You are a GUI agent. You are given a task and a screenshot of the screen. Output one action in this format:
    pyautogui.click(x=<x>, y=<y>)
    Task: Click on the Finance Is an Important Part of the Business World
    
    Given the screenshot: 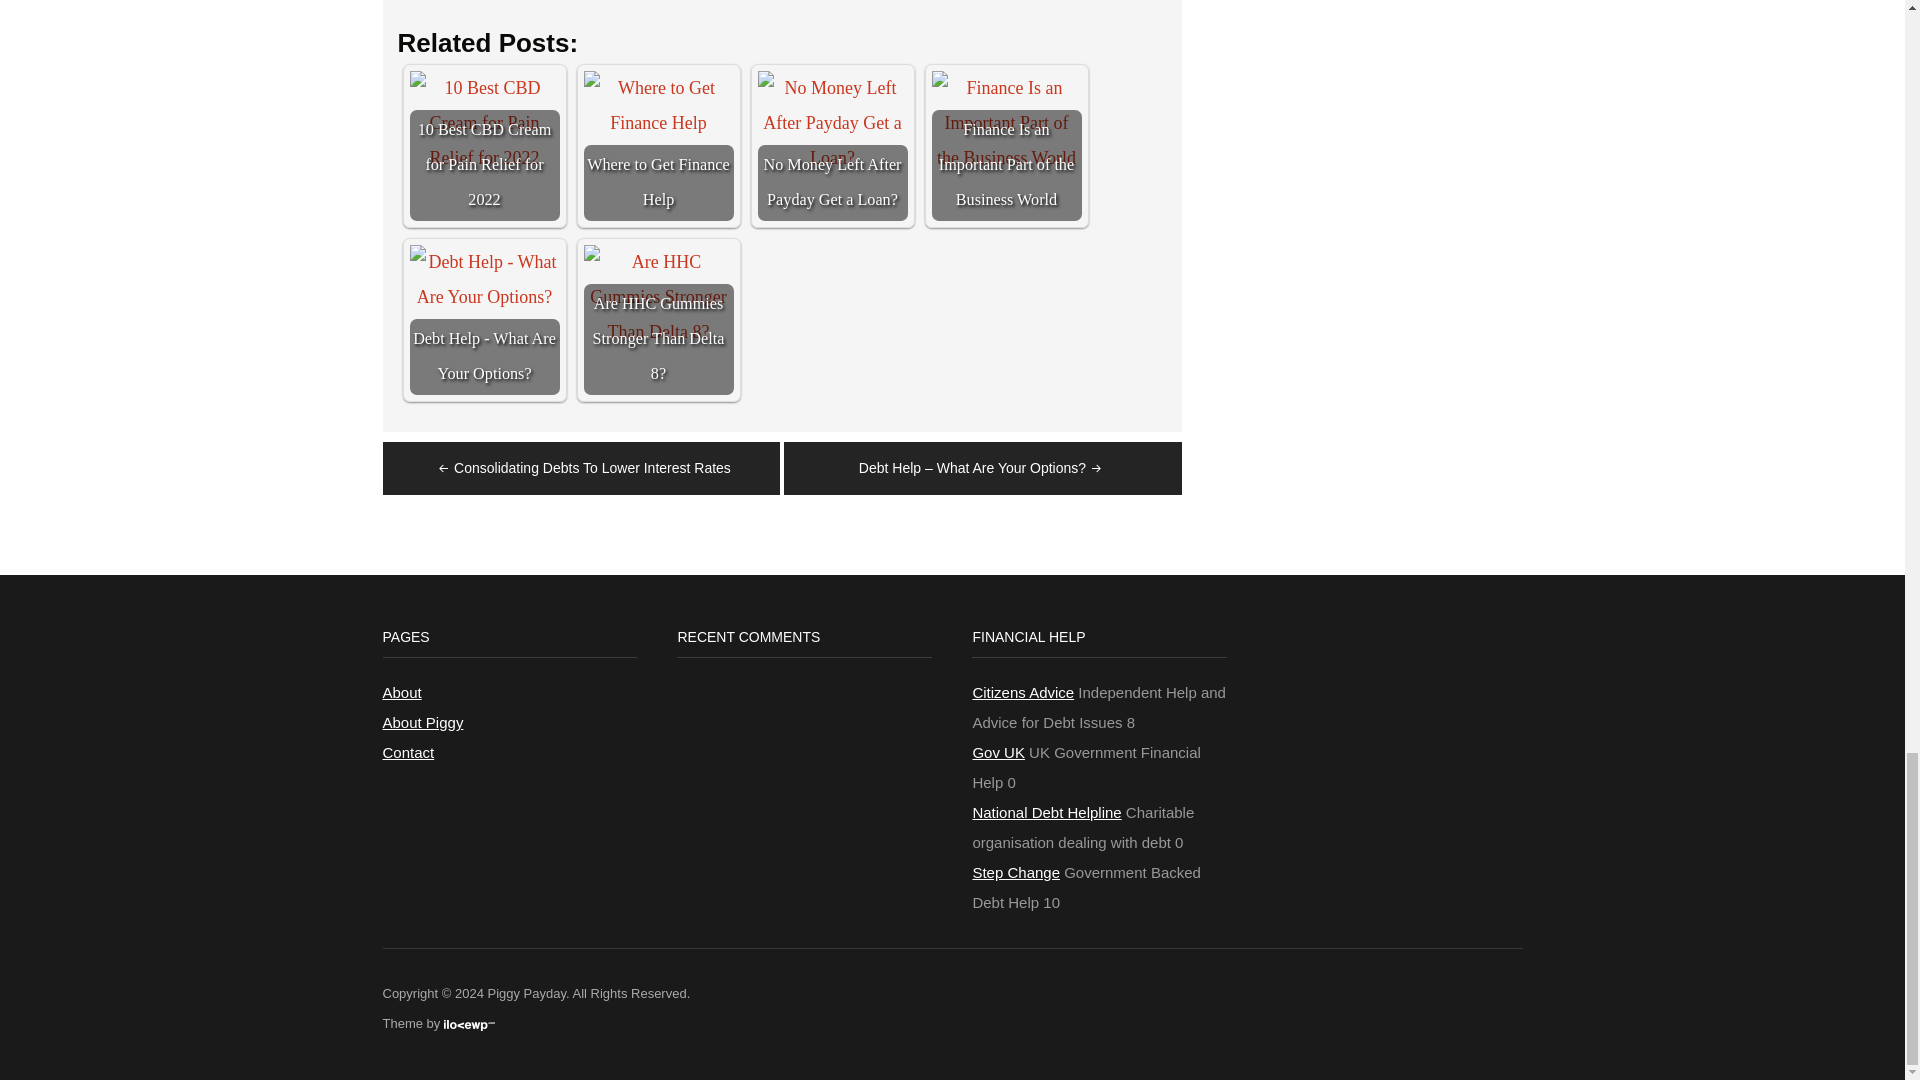 What is the action you would take?
    pyautogui.click(x=1006, y=124)
    